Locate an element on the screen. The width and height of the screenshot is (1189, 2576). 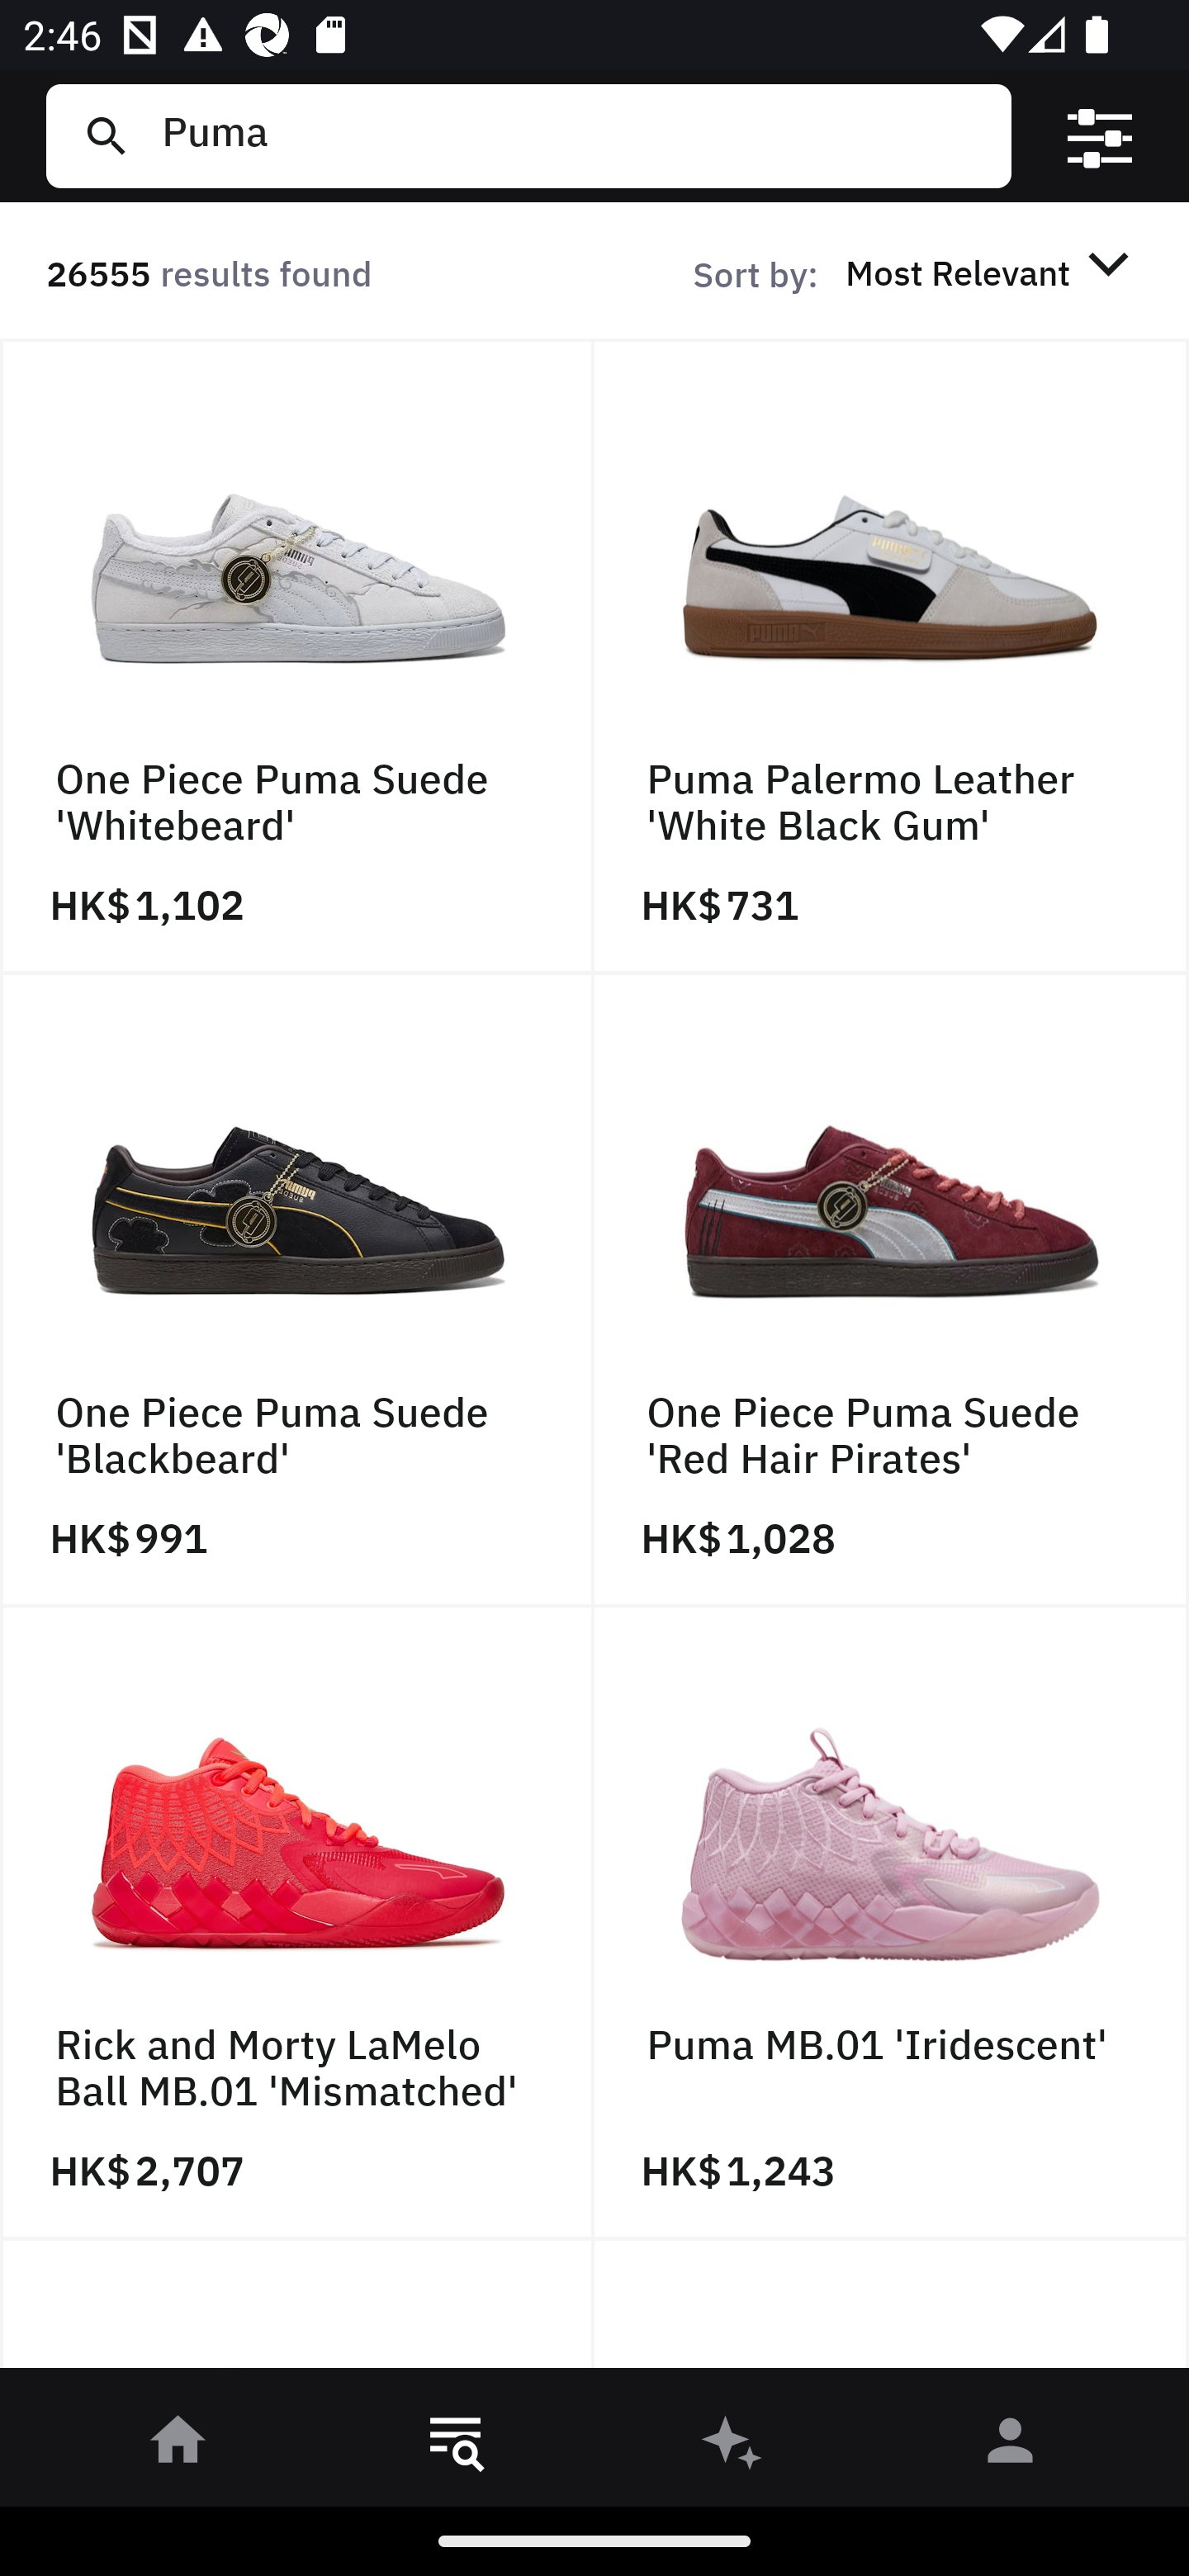
 is located at coordinates (1100, 136).